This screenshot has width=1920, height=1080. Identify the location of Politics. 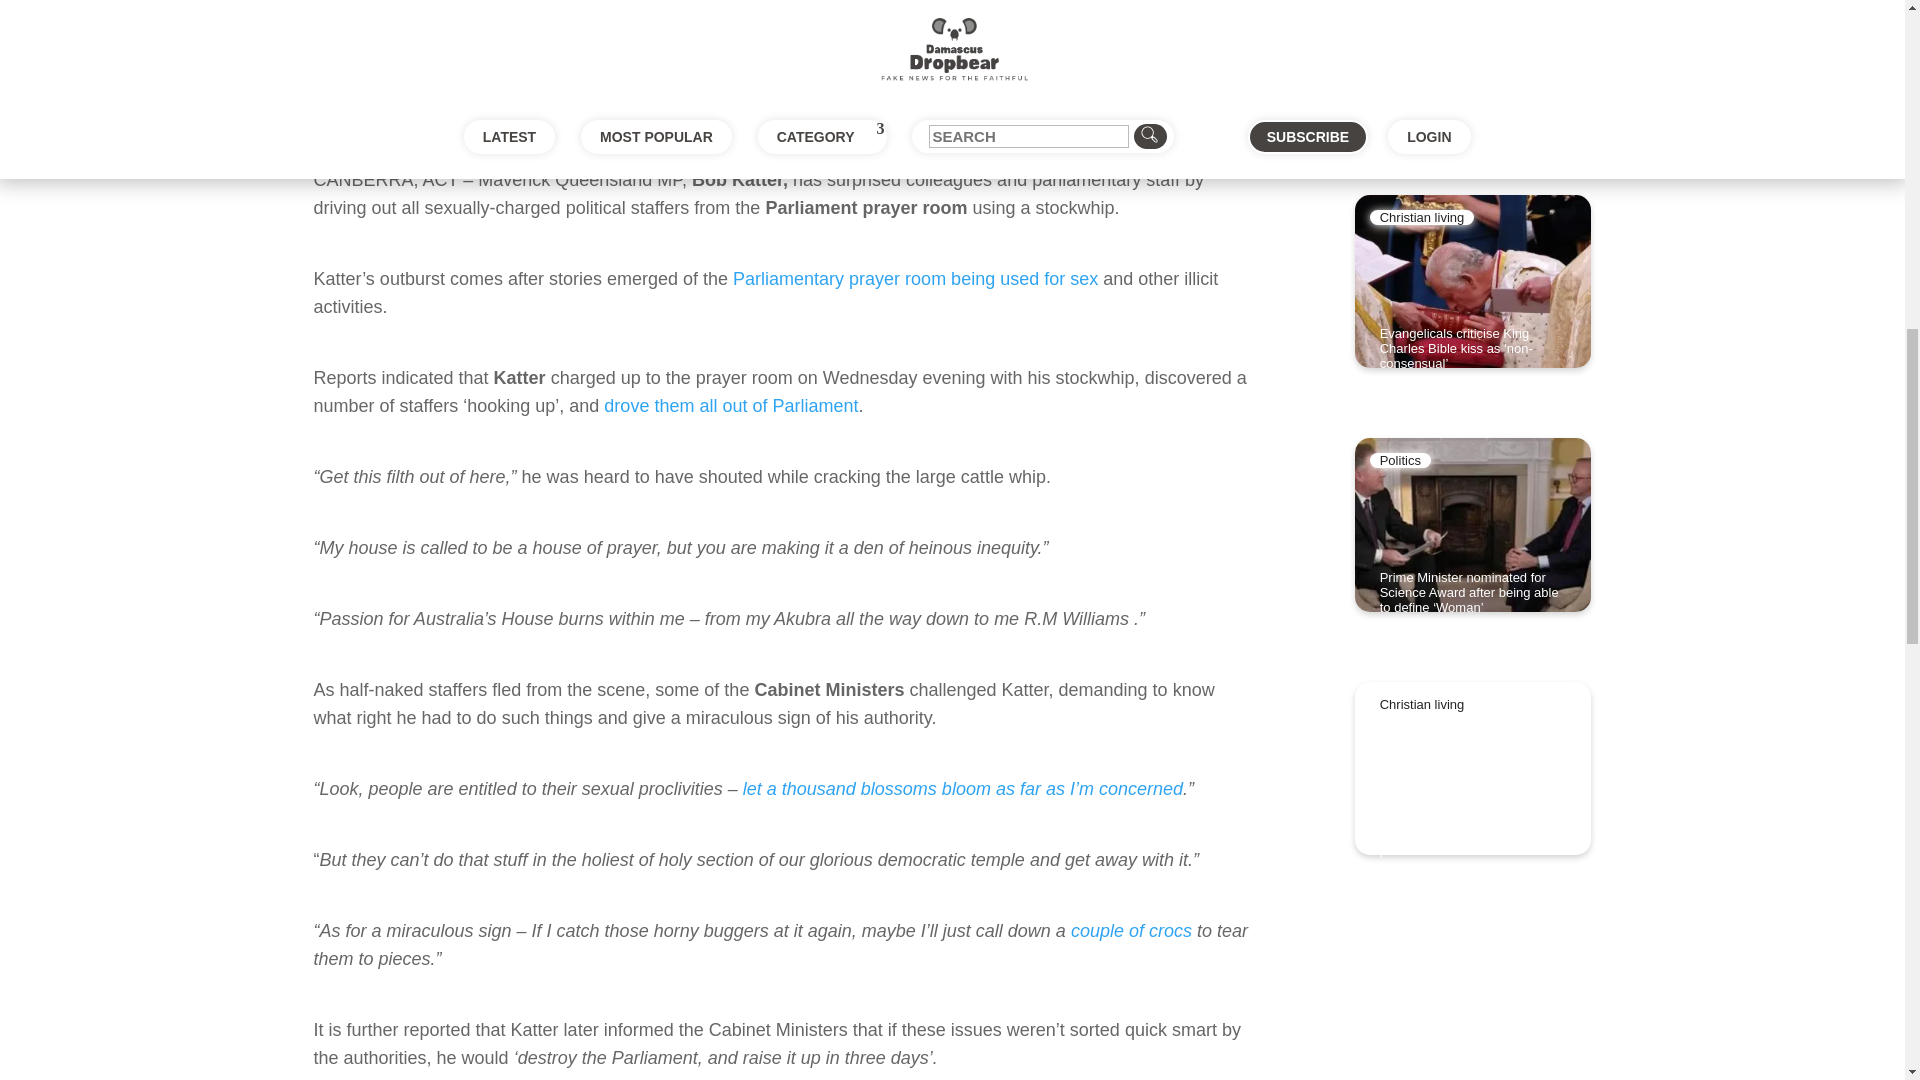
(500, 41).